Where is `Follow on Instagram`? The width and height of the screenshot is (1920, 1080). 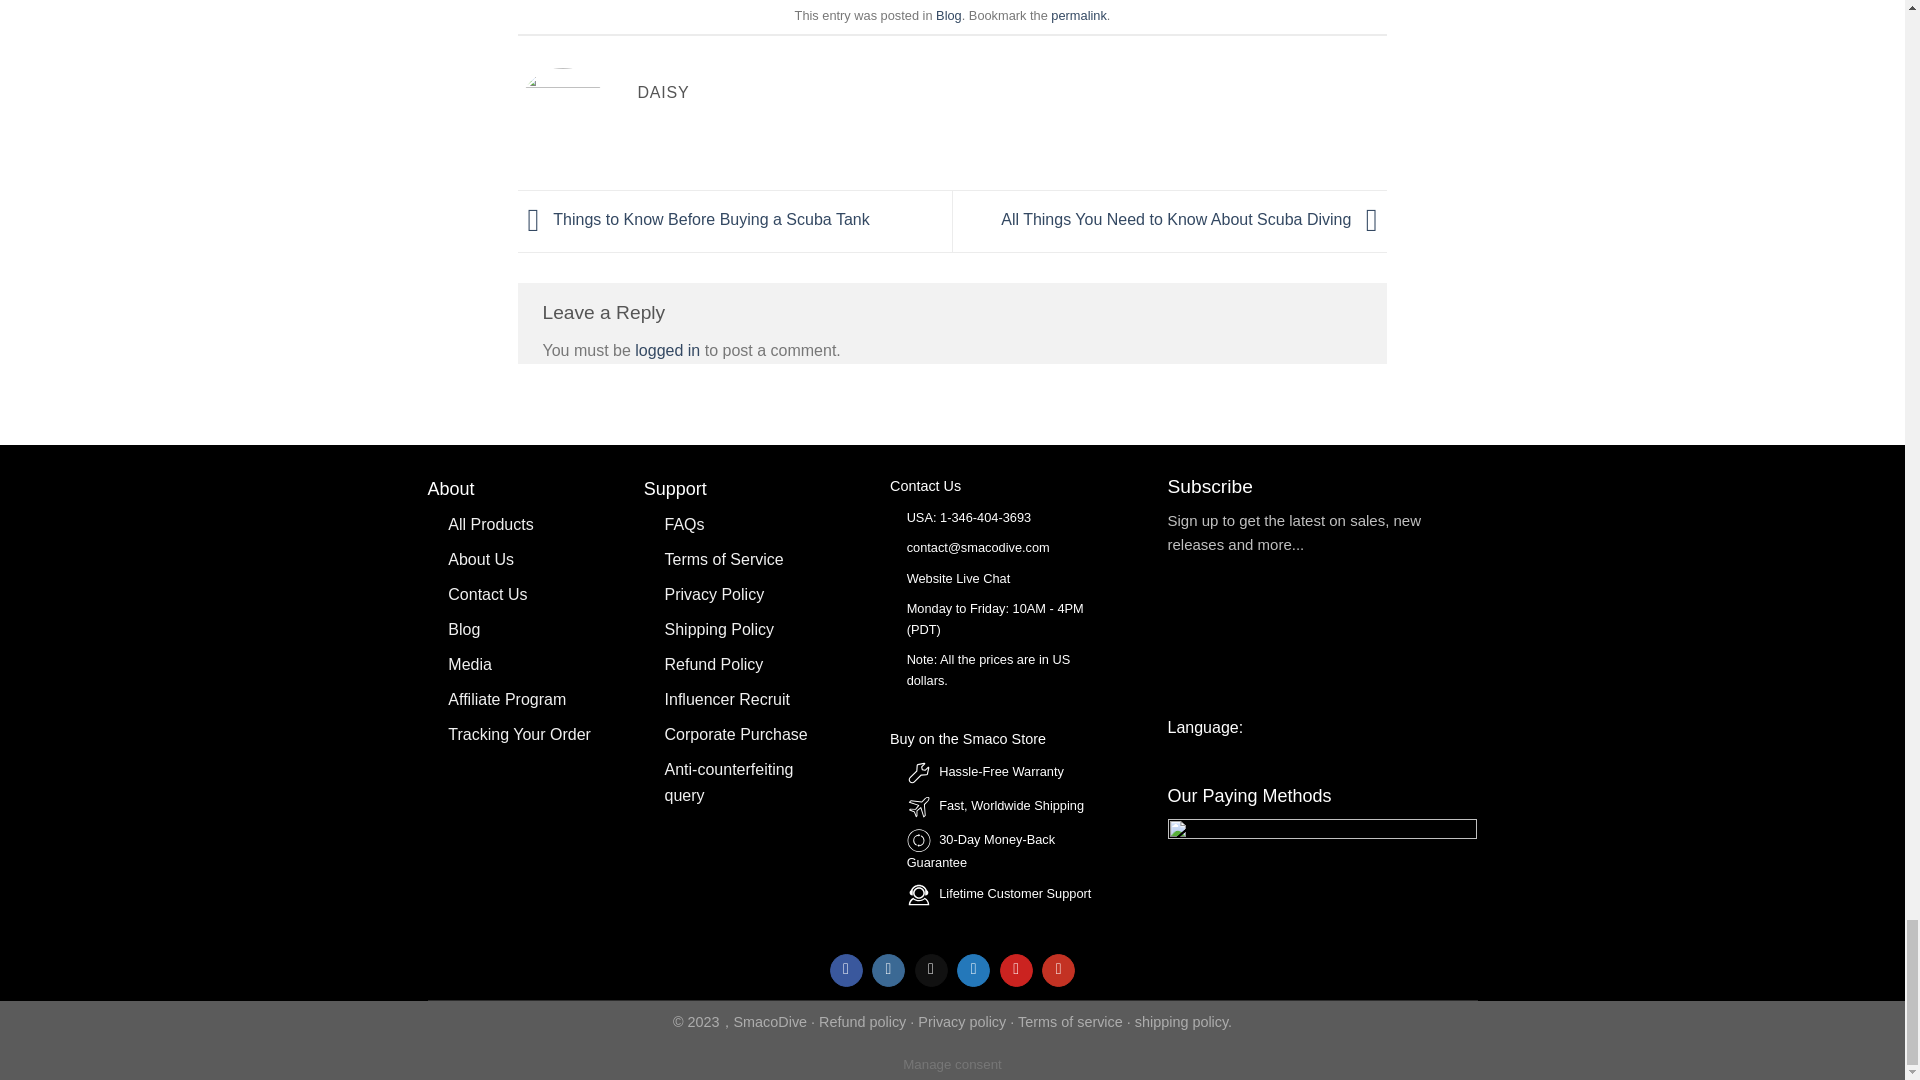
Follow on Instagram is located at coordinates (888, 970).